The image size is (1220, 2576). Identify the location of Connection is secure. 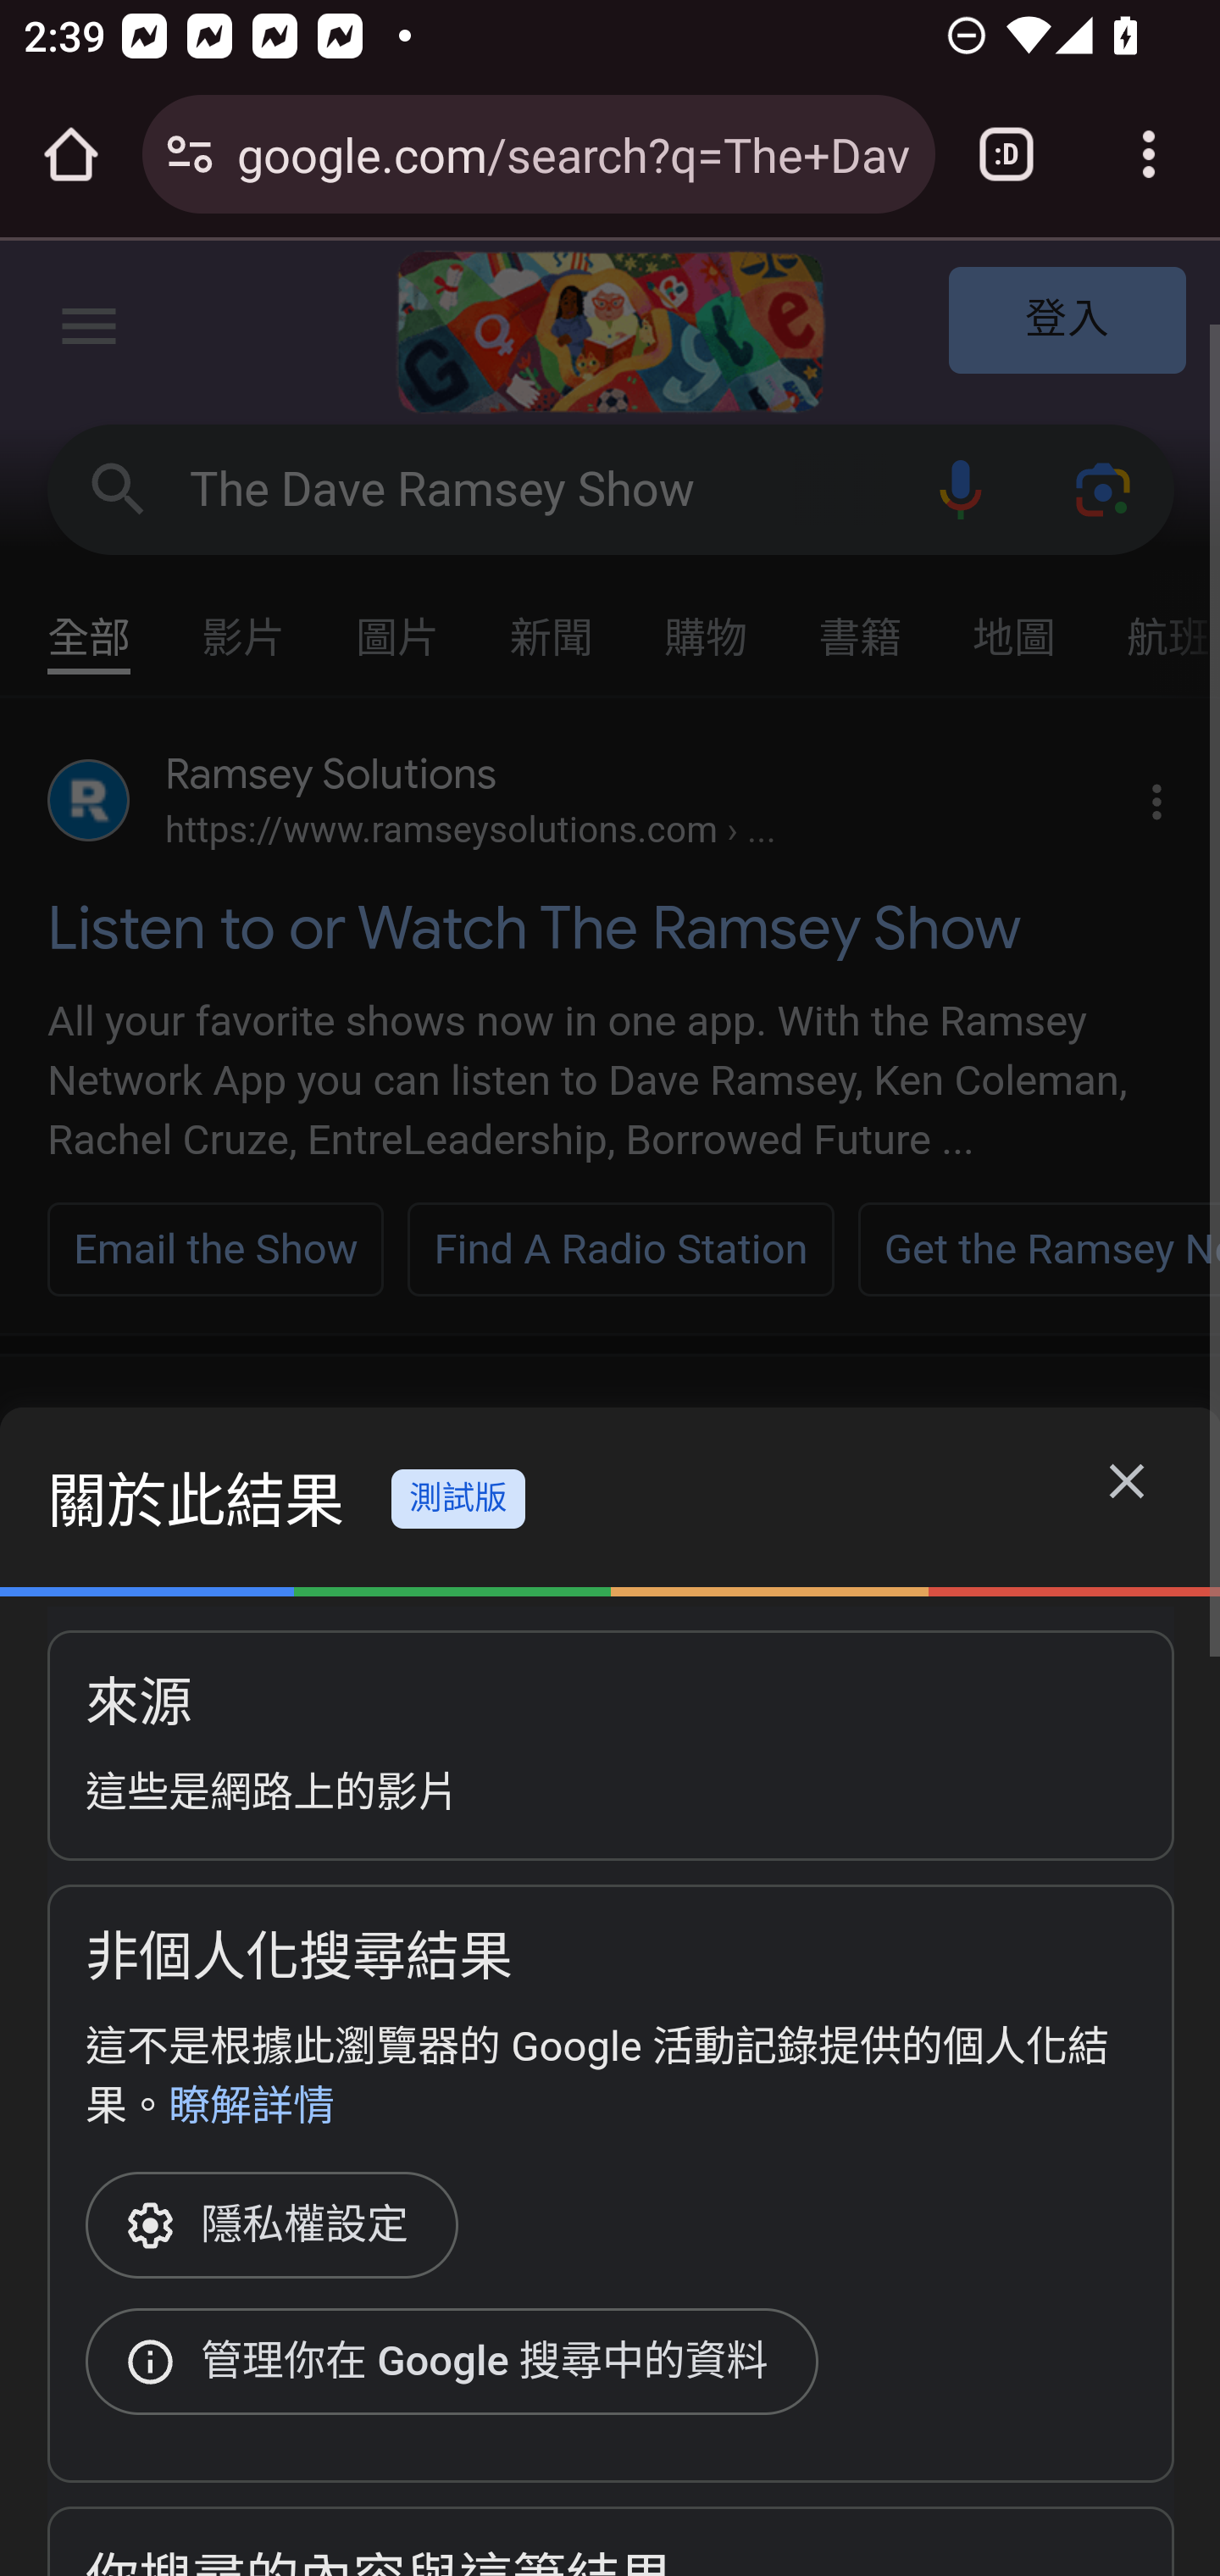
(190, 154).